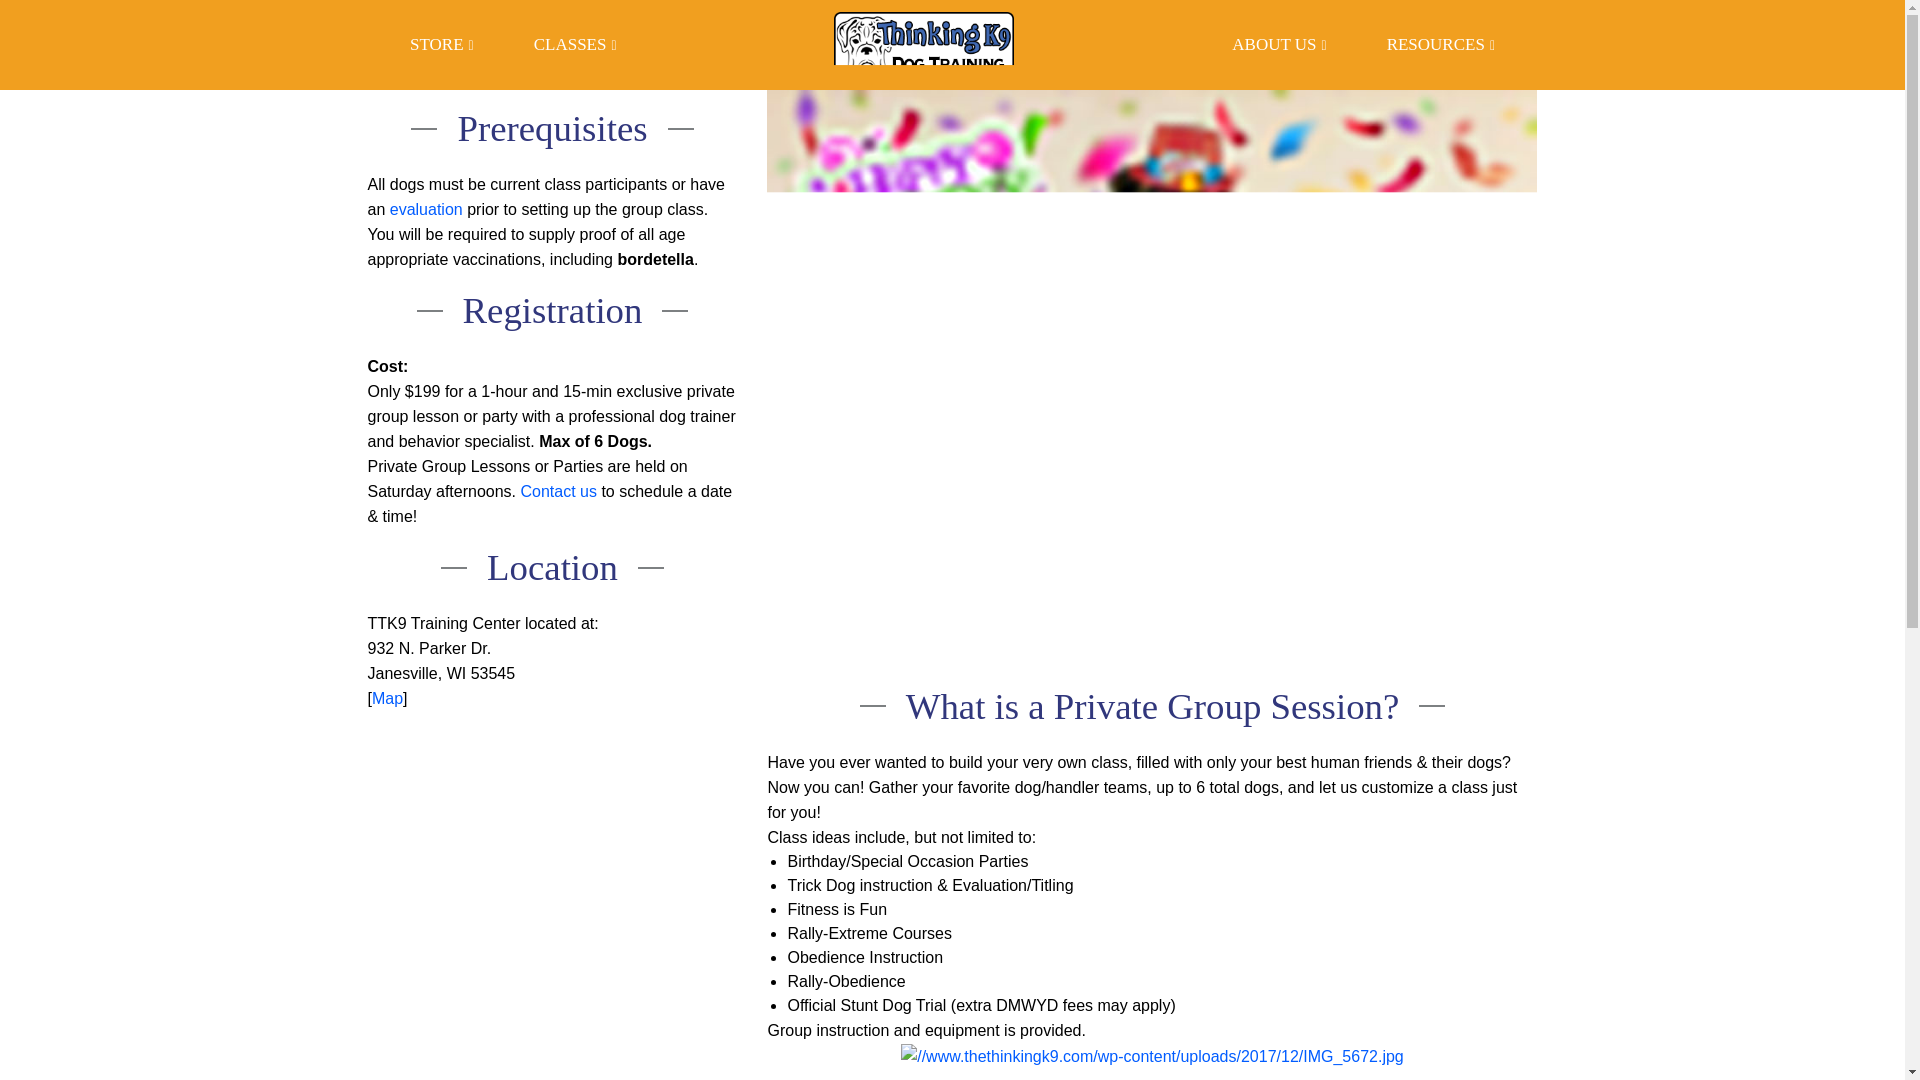  Describe the element at coordinates (426, 209) in the screenshot. I see `evaluation` at that location.